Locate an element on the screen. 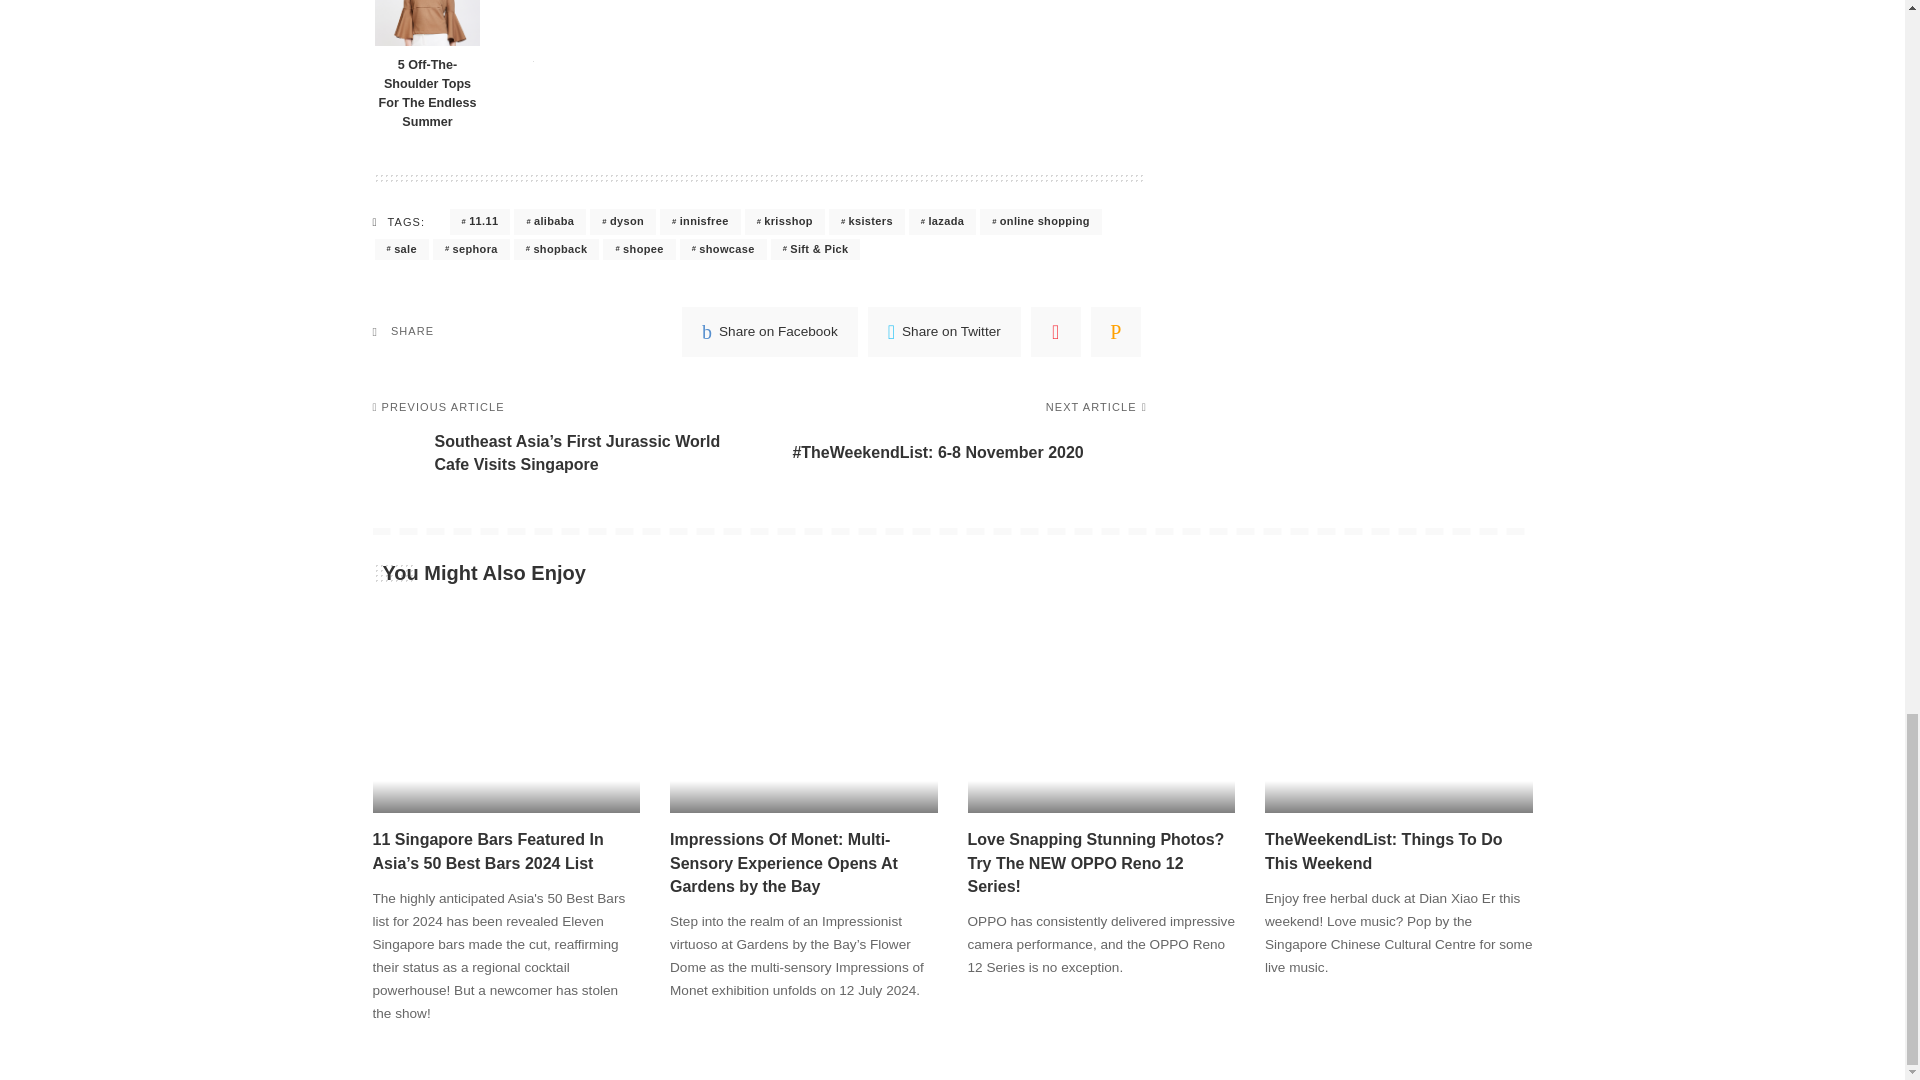  innisfree is located at coordinates (700, 222).